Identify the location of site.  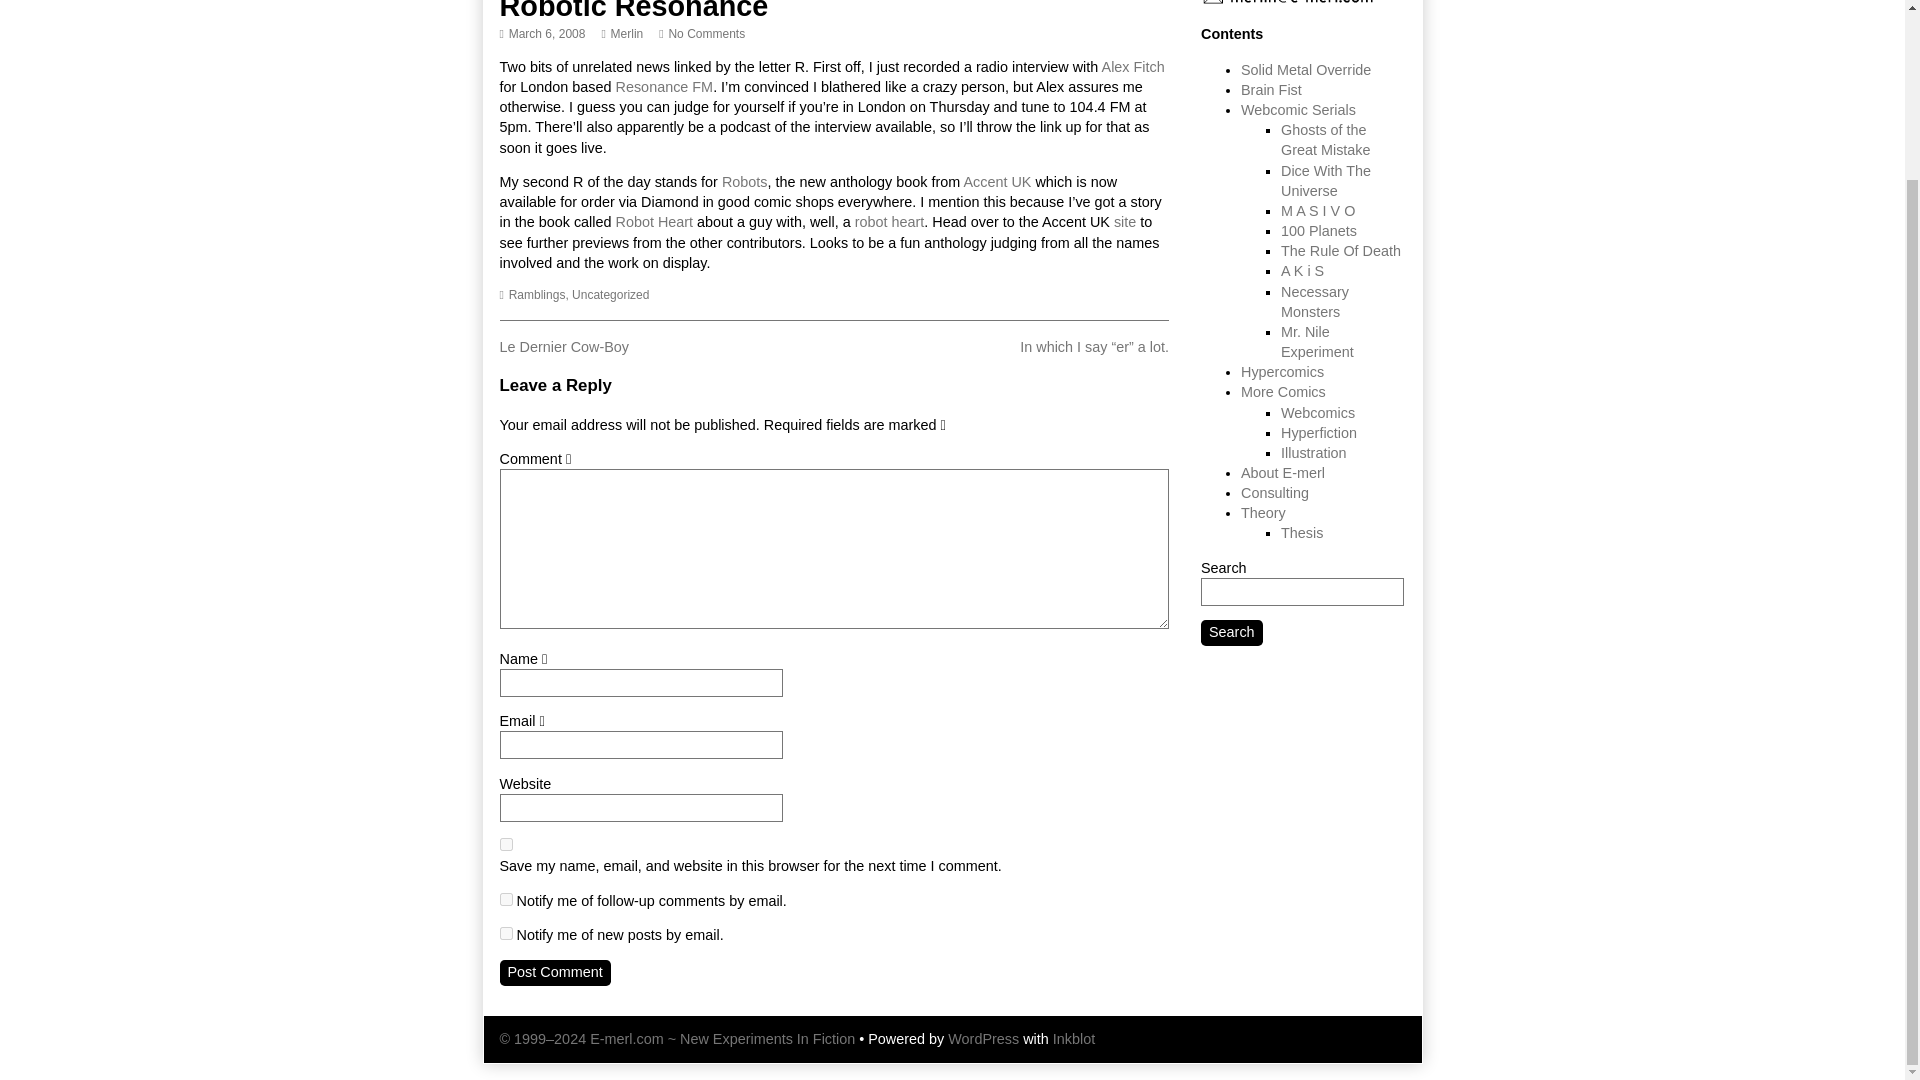
(1270, 90).